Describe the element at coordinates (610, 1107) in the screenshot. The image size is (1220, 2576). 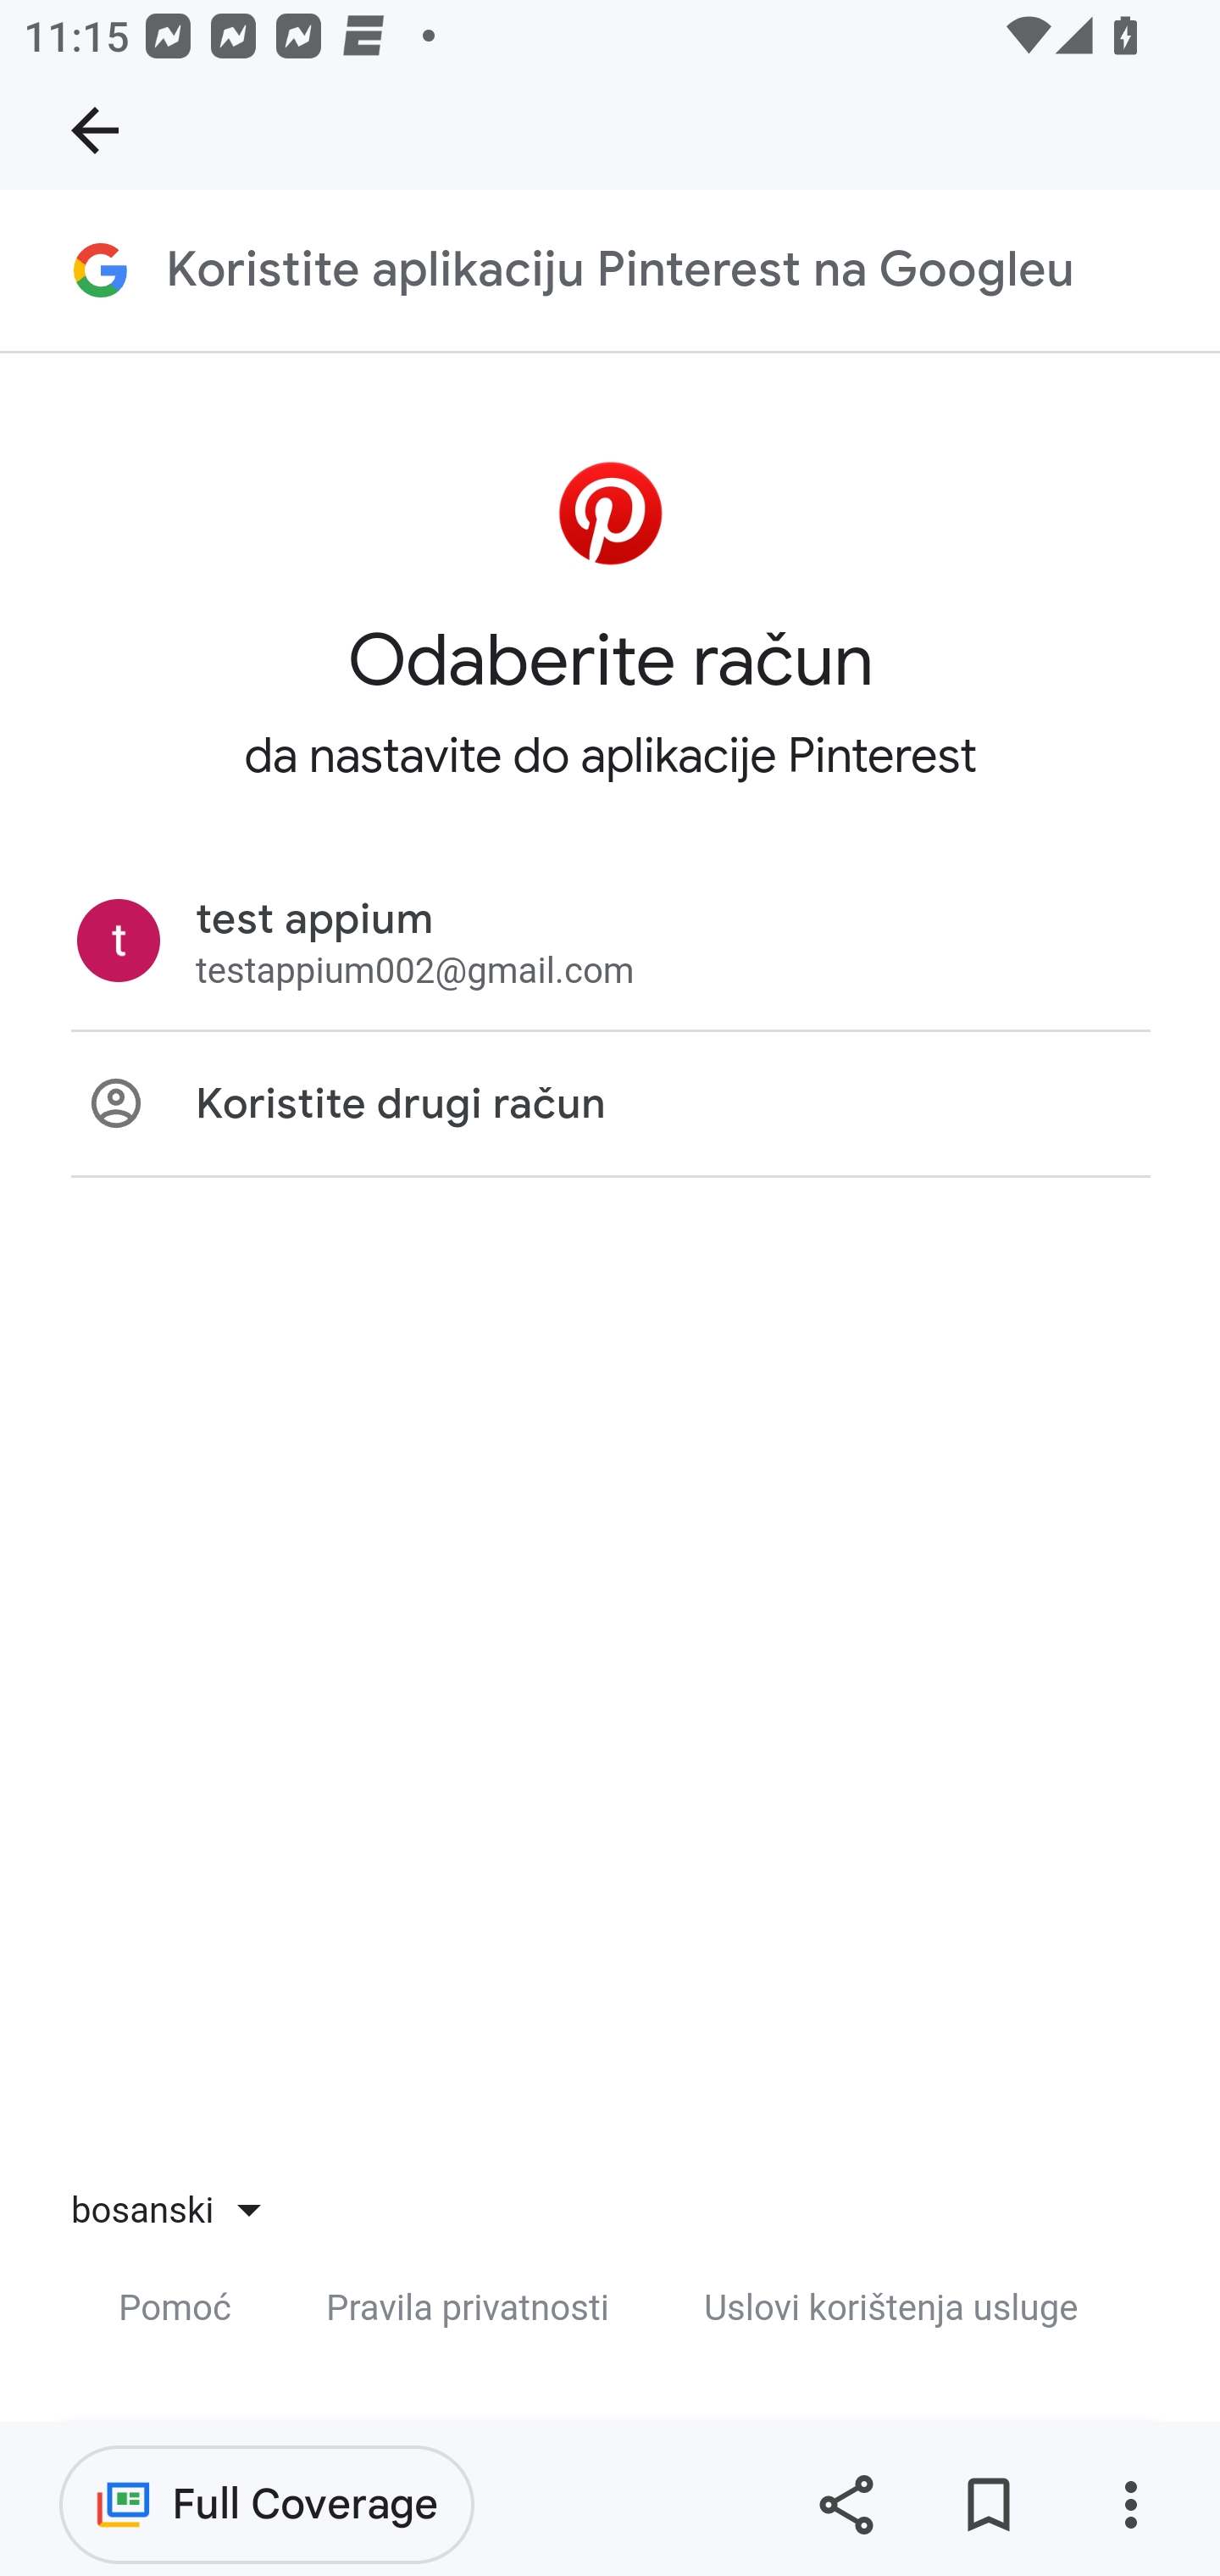
I see `Koristite drugi račun` at that location.